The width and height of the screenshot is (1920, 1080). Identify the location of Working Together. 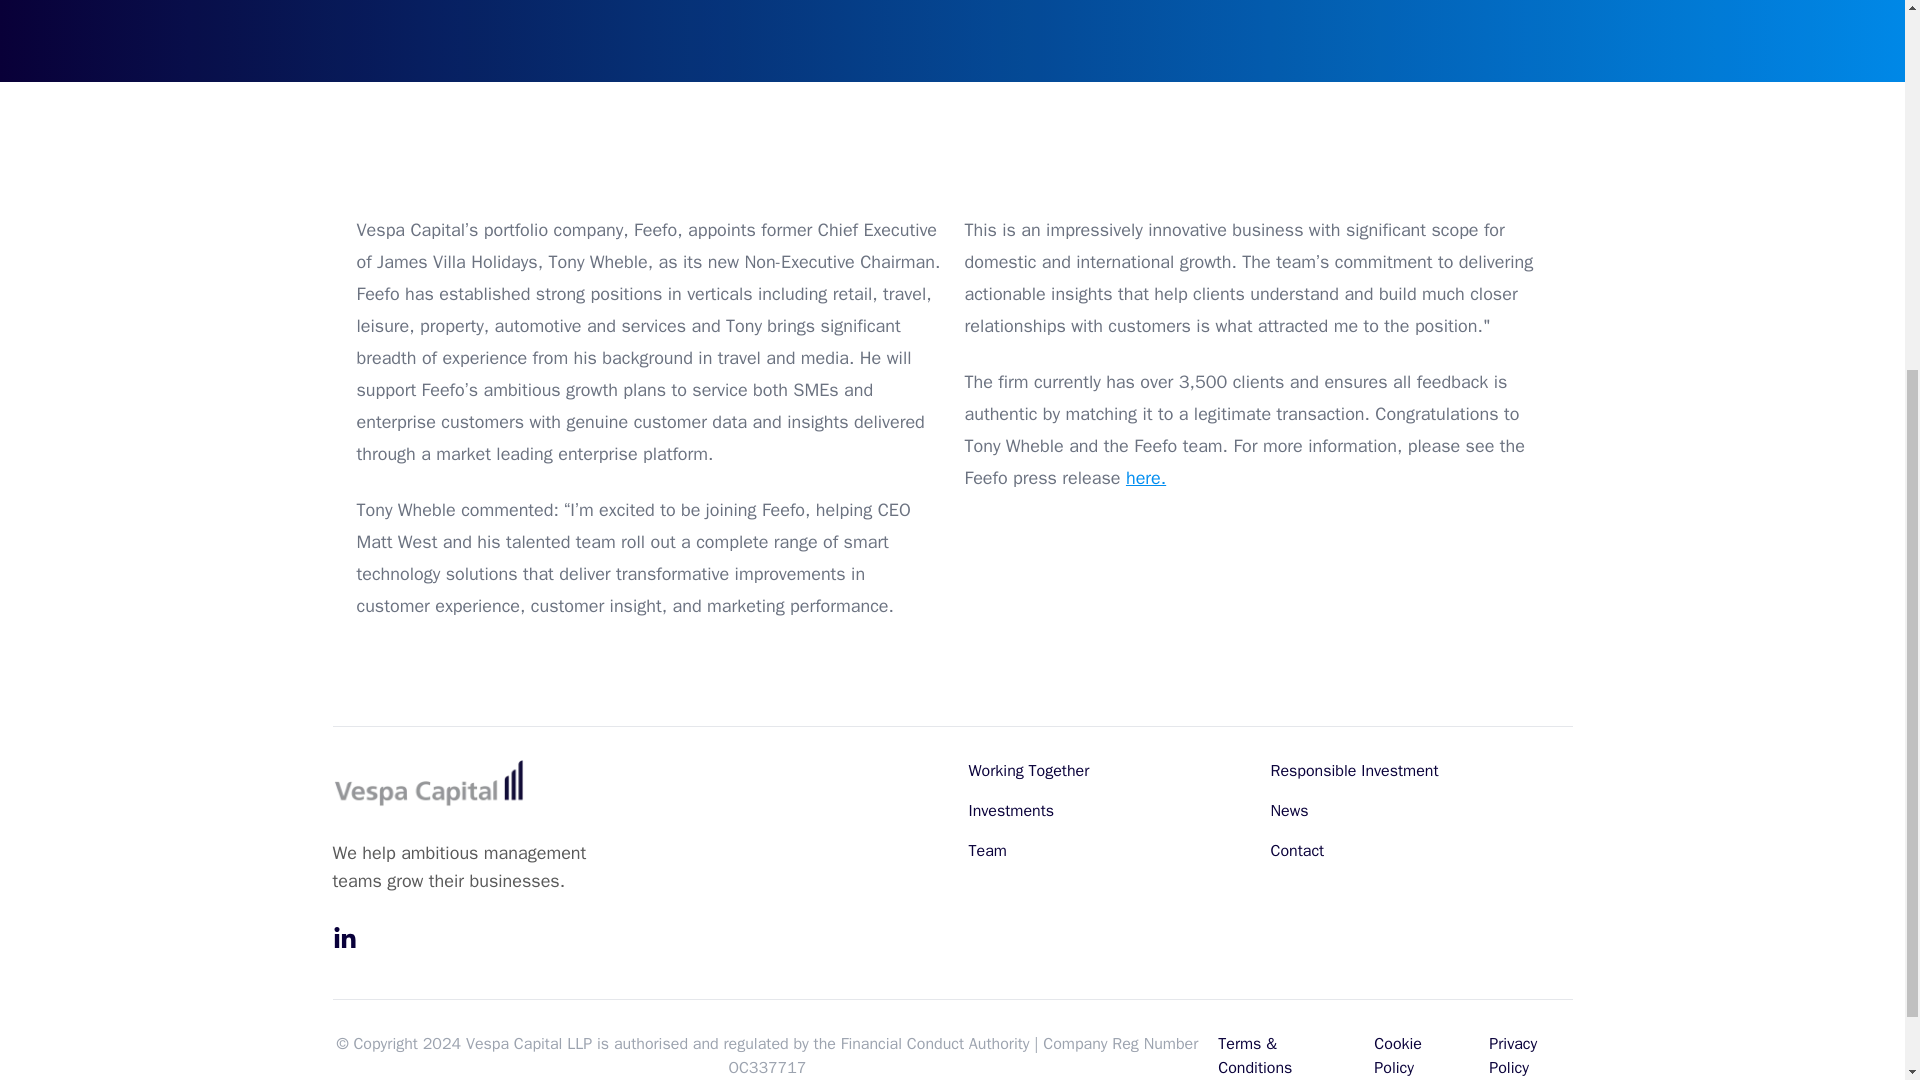
(1028, 770).